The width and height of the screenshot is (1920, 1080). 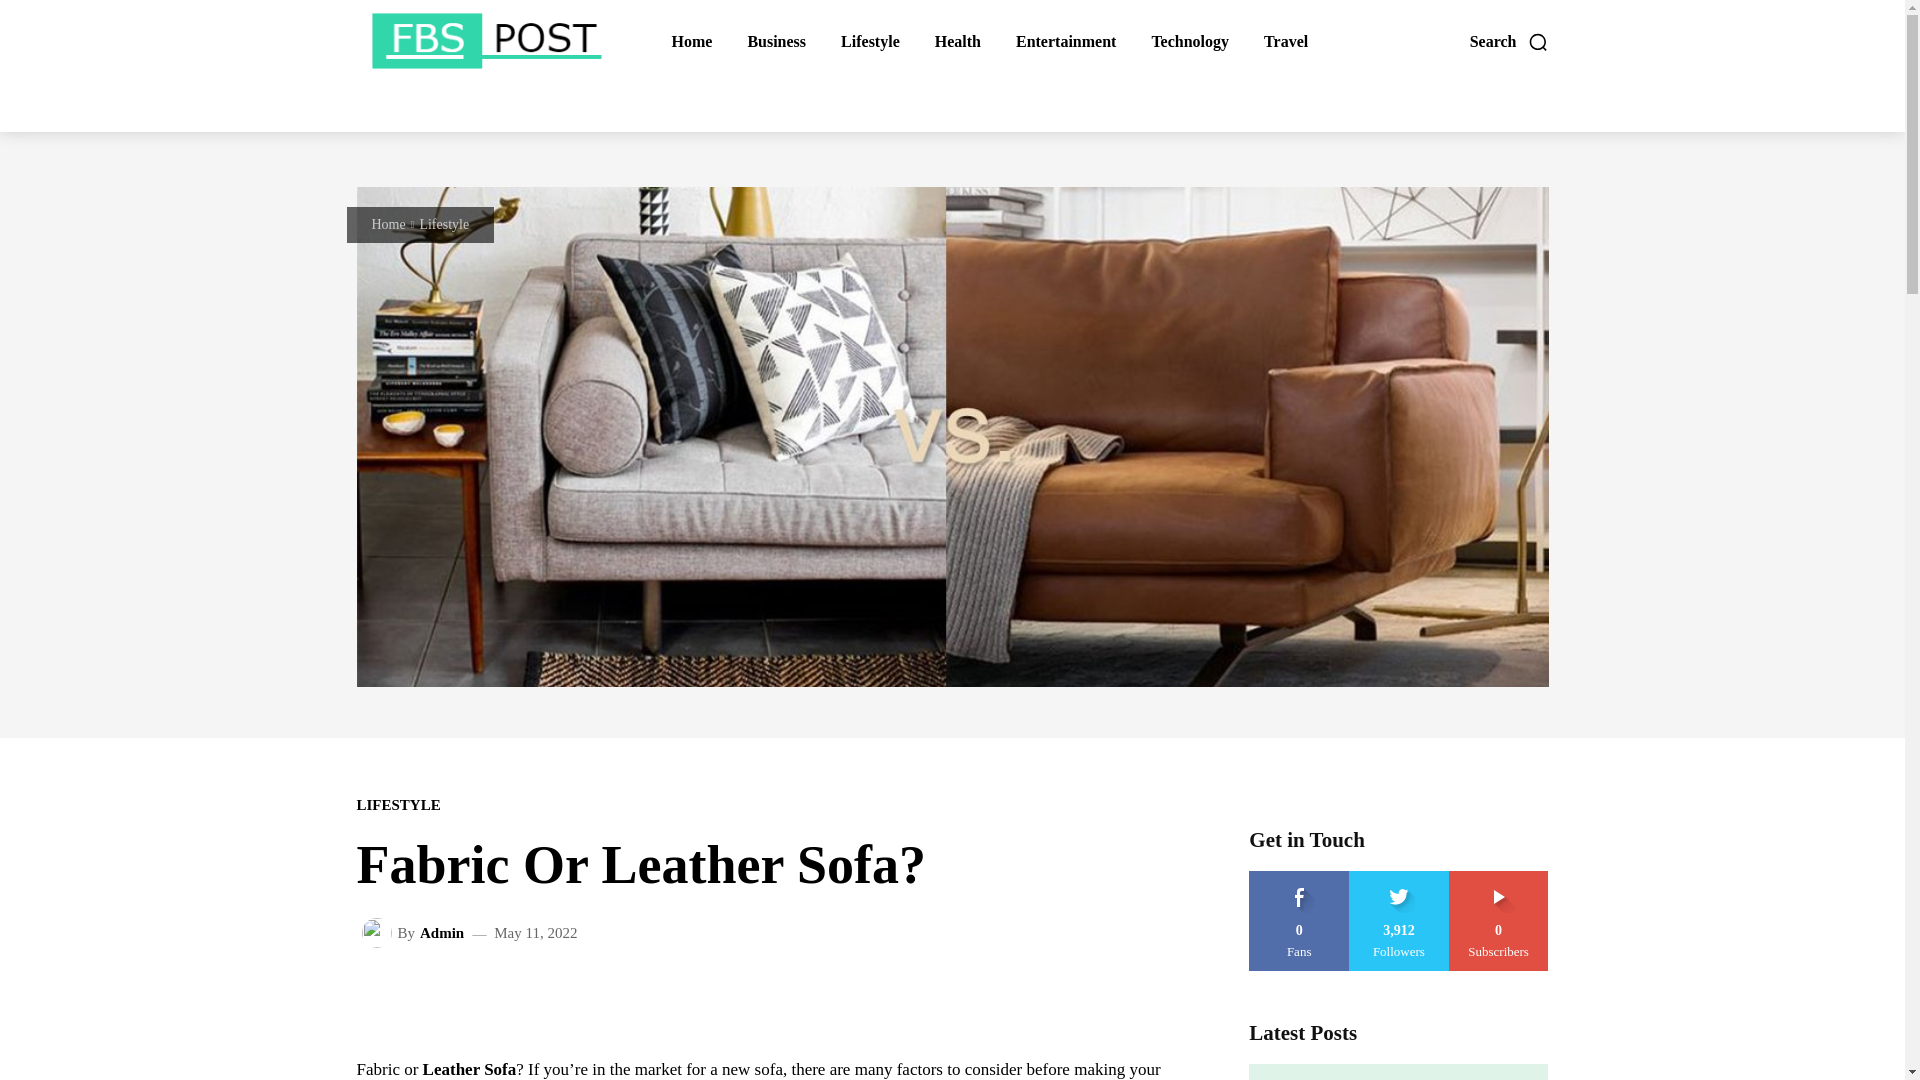 What do you see at coordinates (1190, 42) in the screenshot?
I see `Technology` at bounding box center [1190, 42].